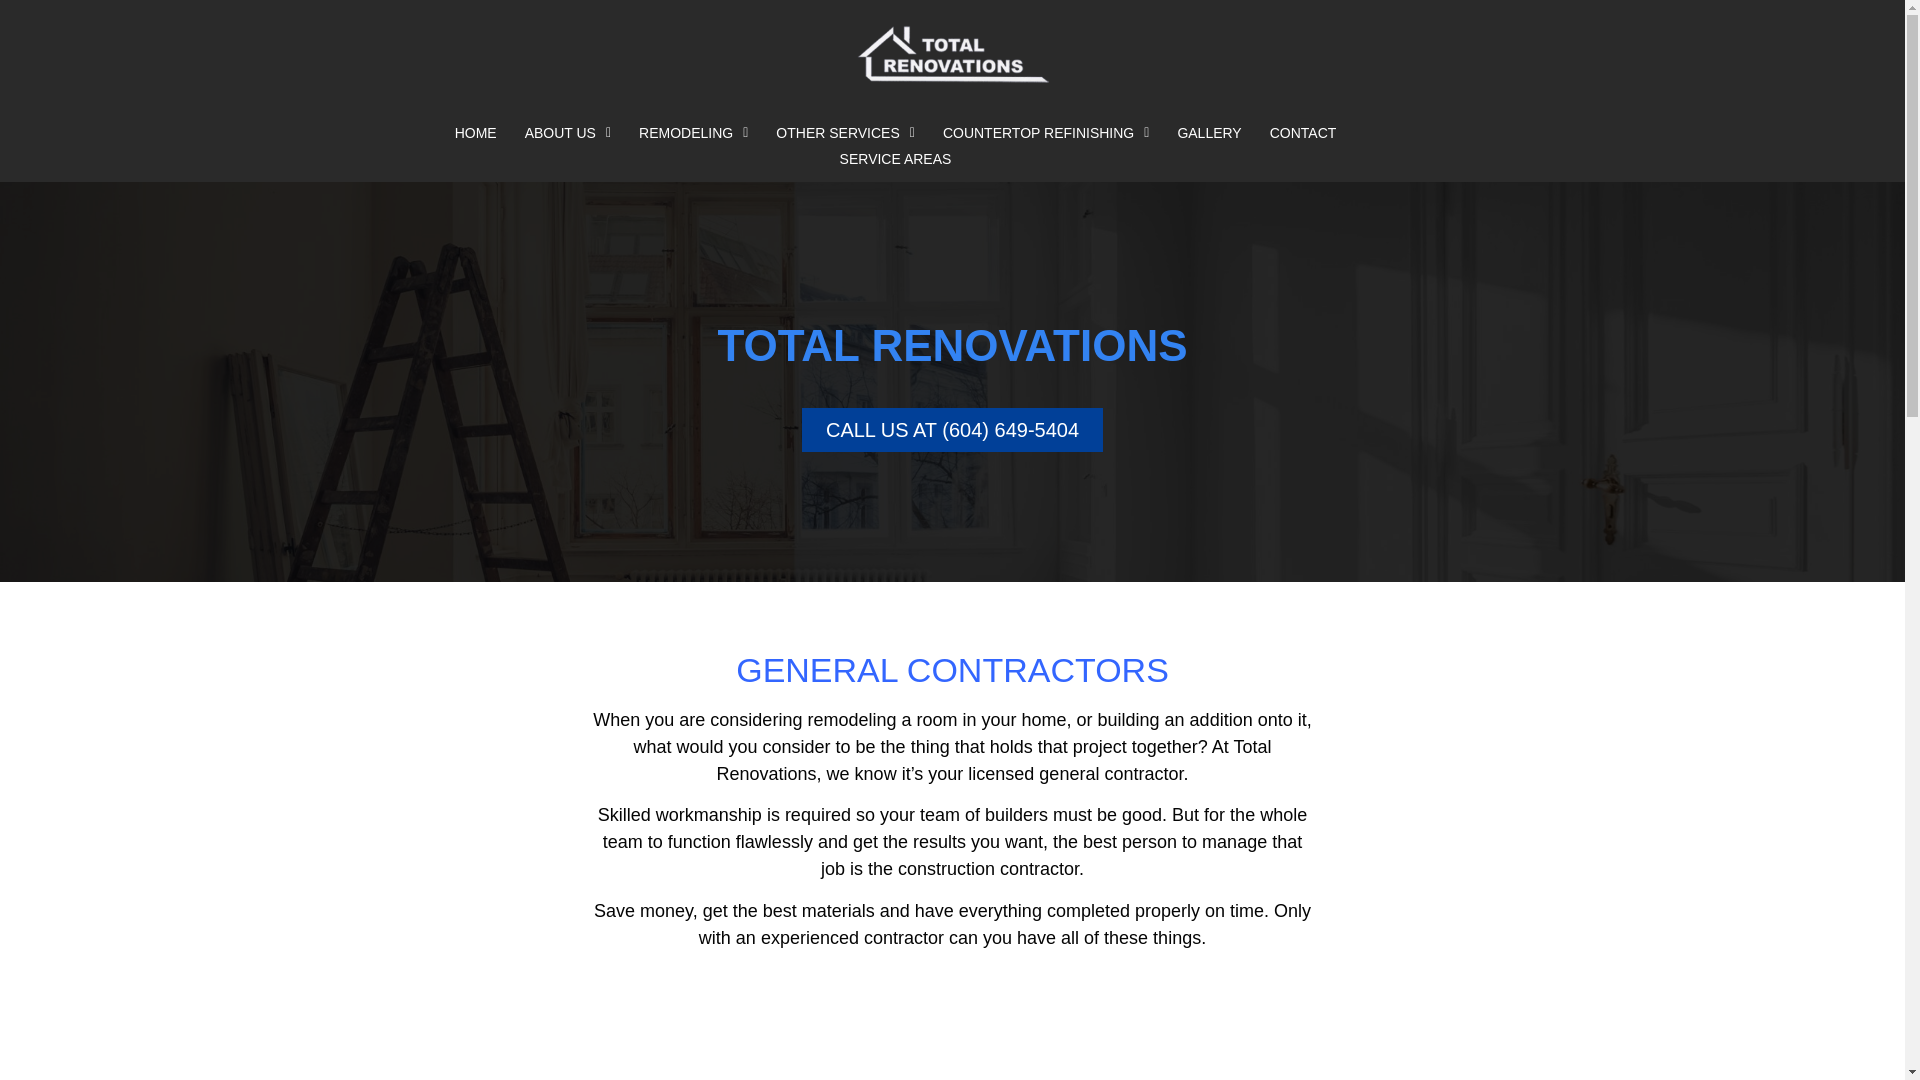 The height and width of the screenshot is (1080, 1920). I want to click on ABOUT US, so click(568, 132).